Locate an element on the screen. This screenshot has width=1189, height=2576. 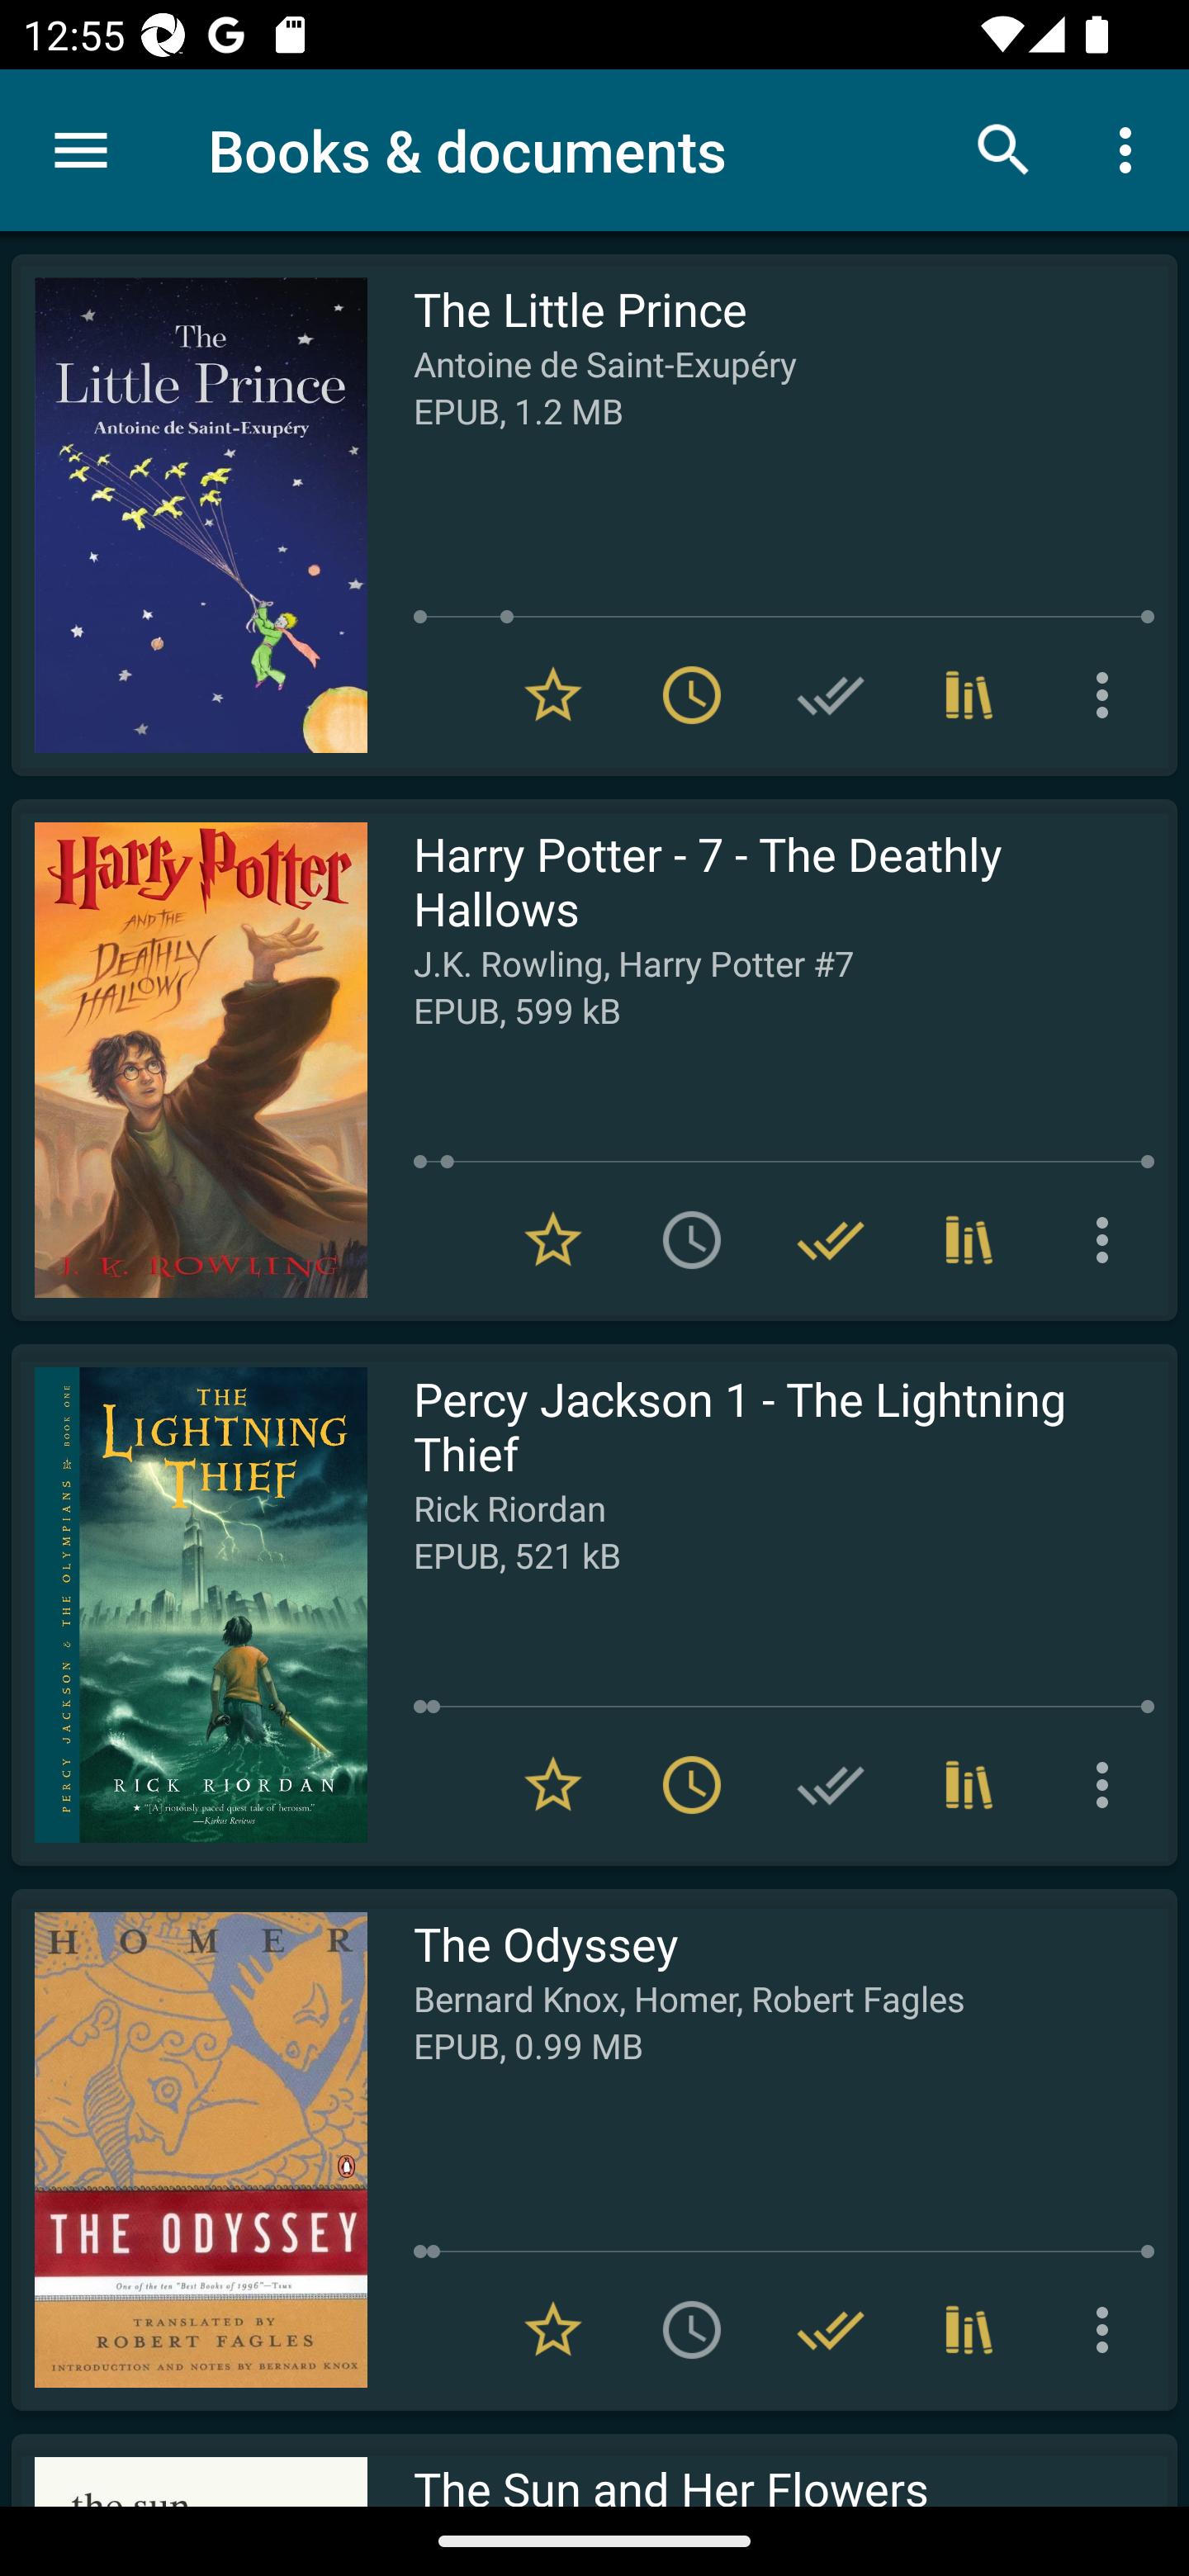
Search books & documents is located at coordinates (1004, 149).